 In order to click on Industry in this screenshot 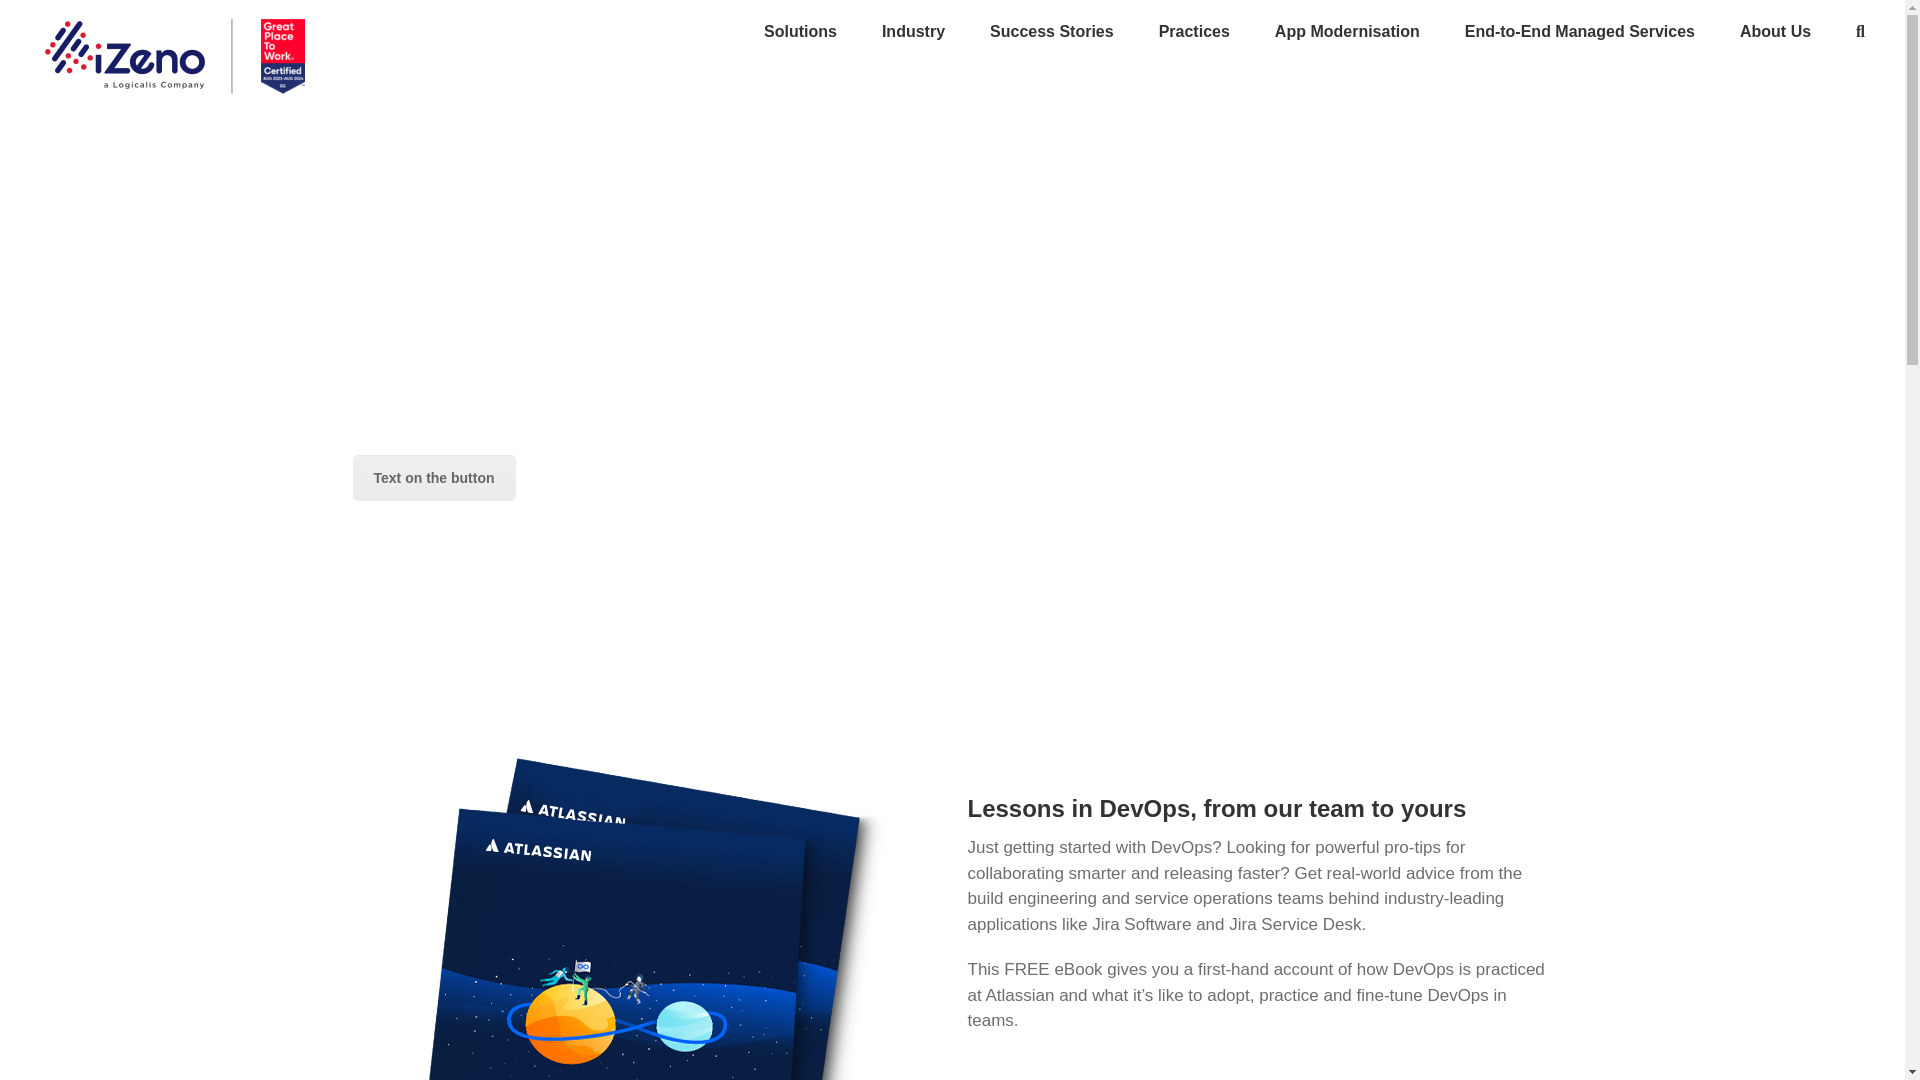, I will do `click(912, 30)`.